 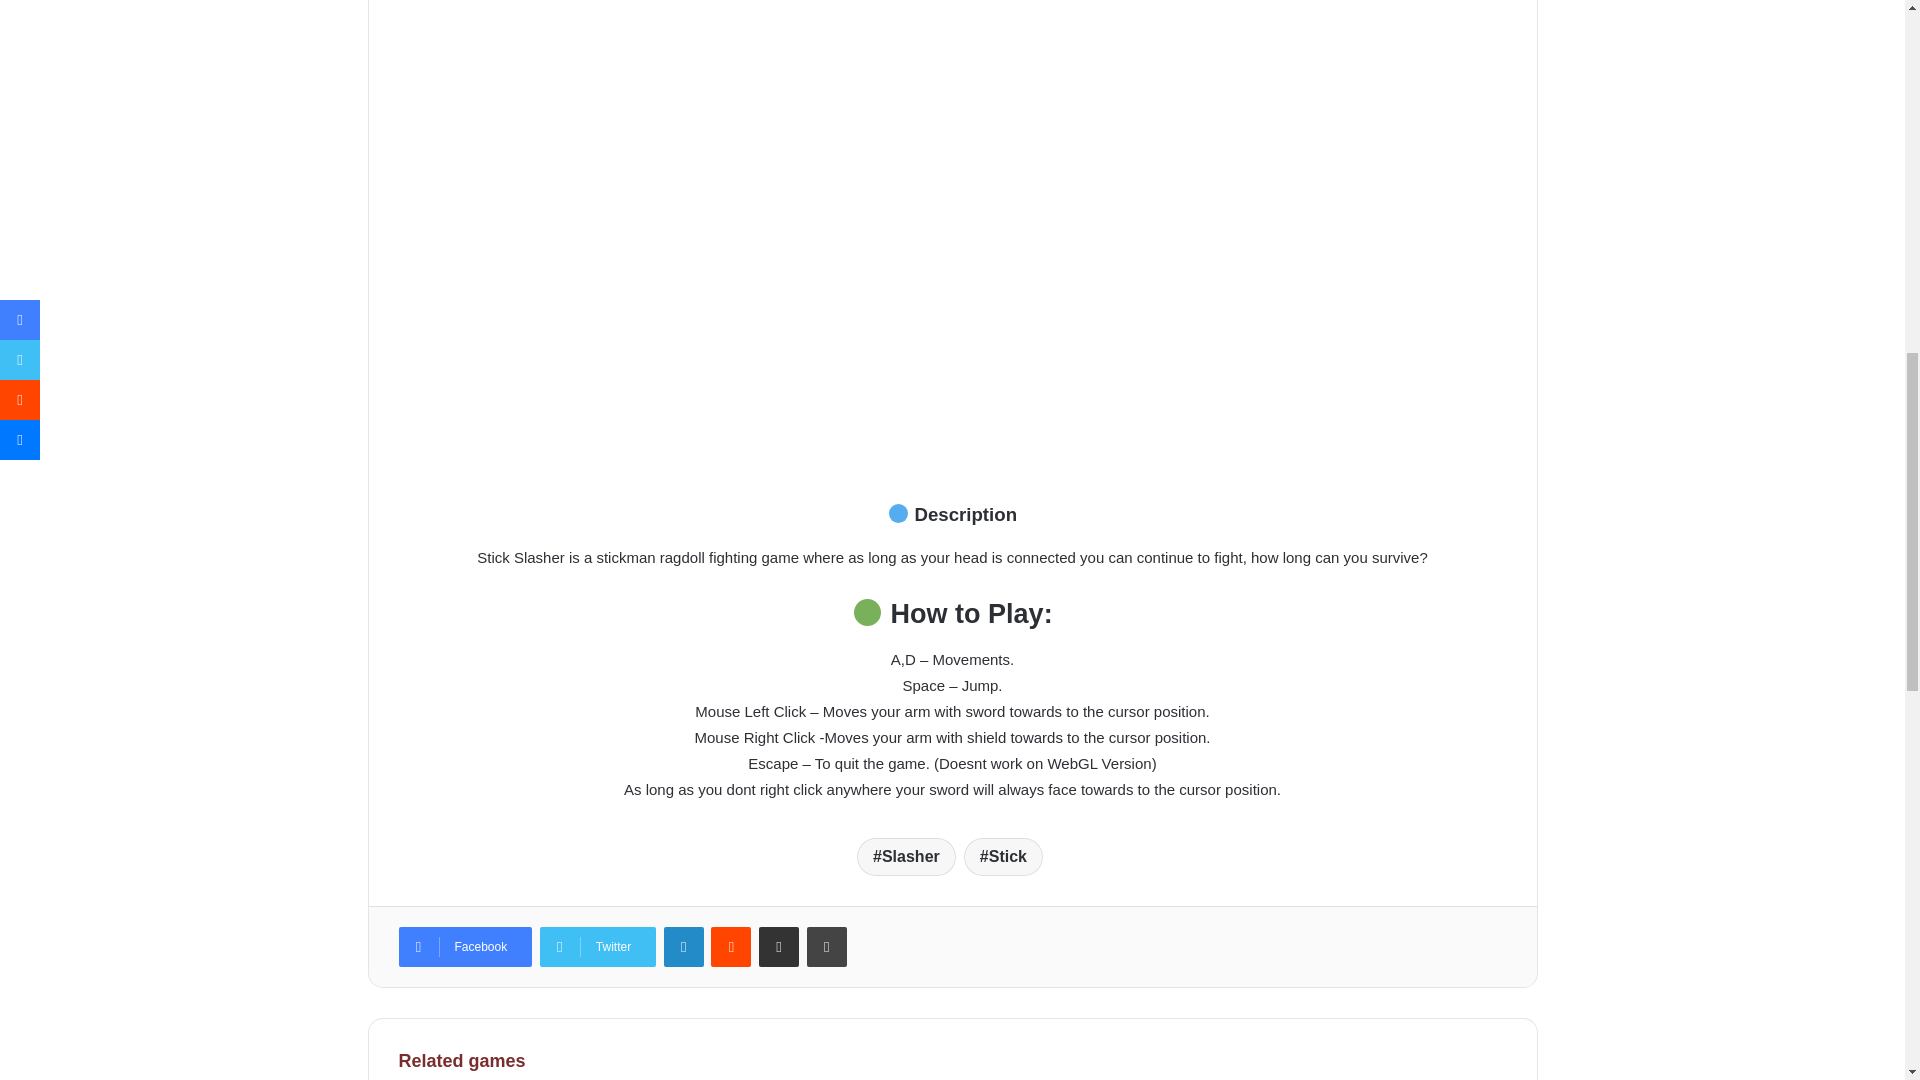 I want to click on Print, so click(x=826, y=946).